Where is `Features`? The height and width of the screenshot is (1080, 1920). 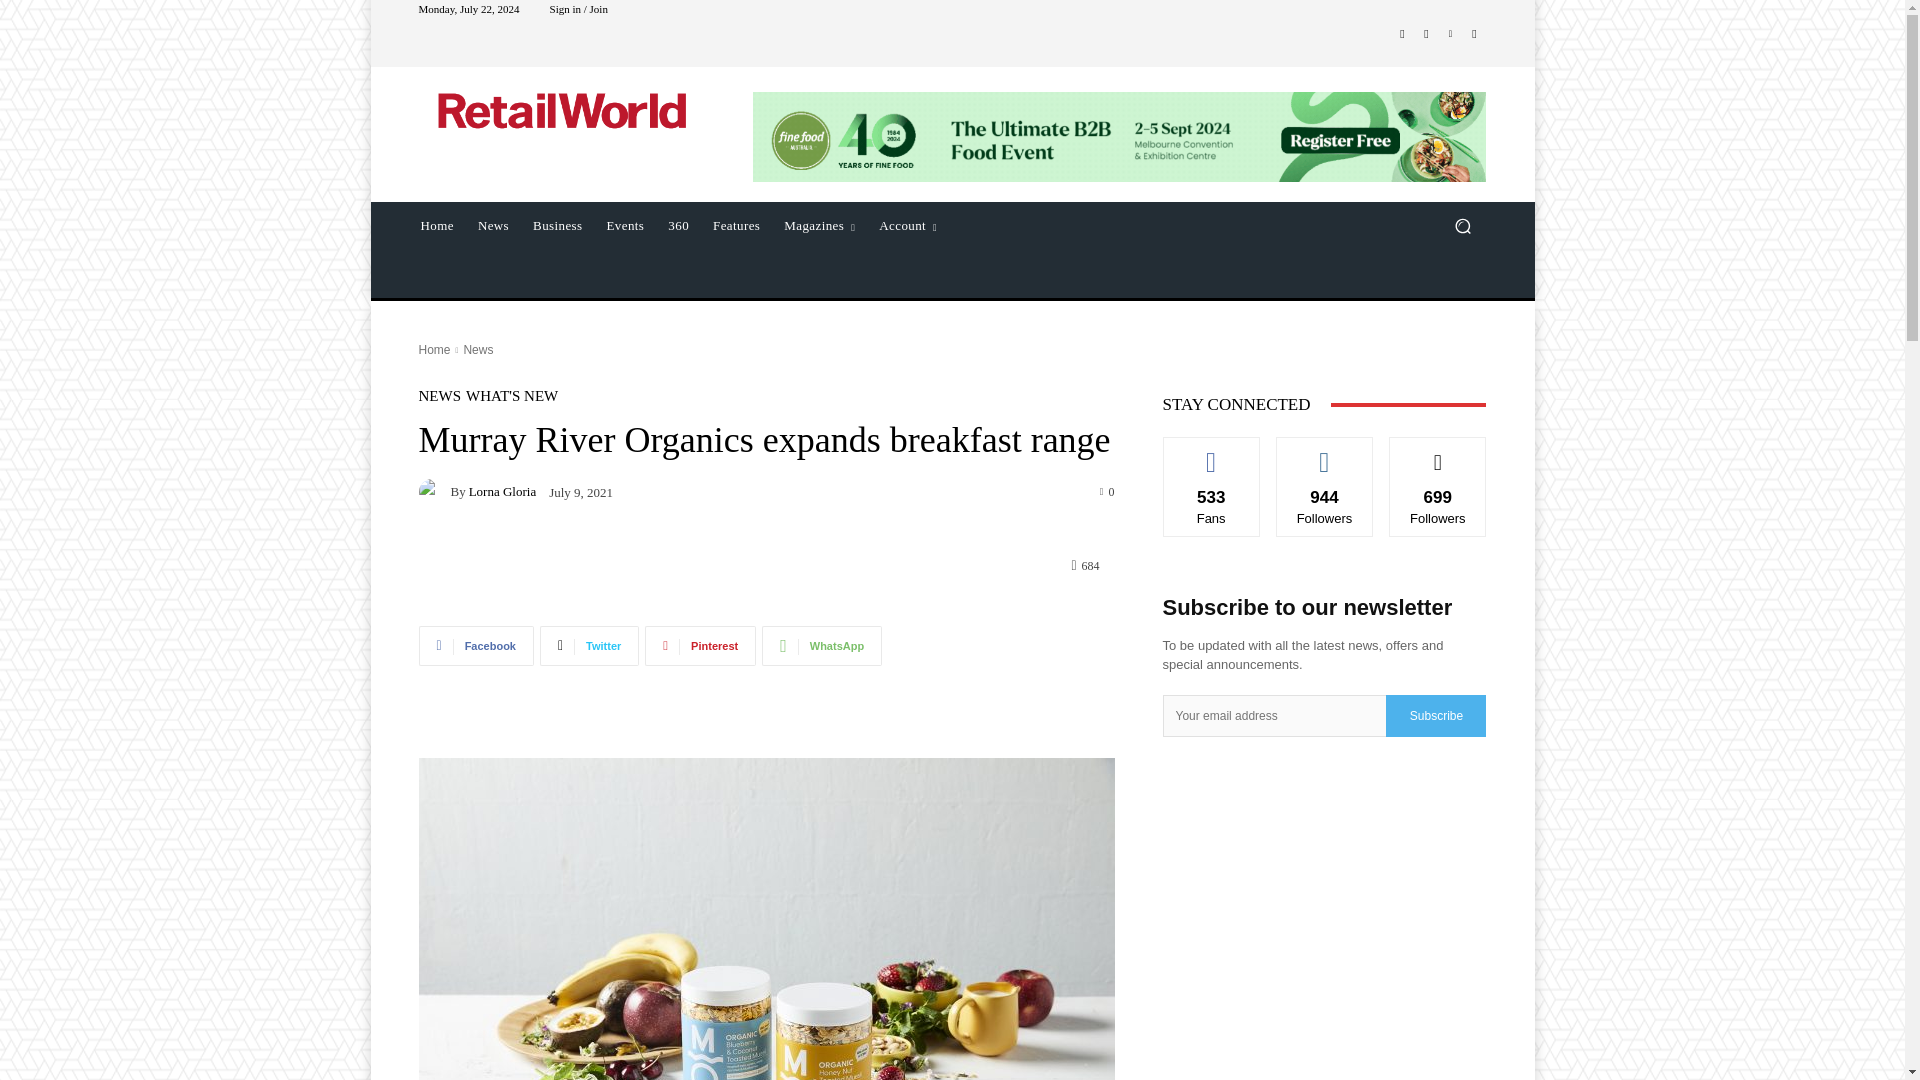
Features is located at coordinates (736, 225).